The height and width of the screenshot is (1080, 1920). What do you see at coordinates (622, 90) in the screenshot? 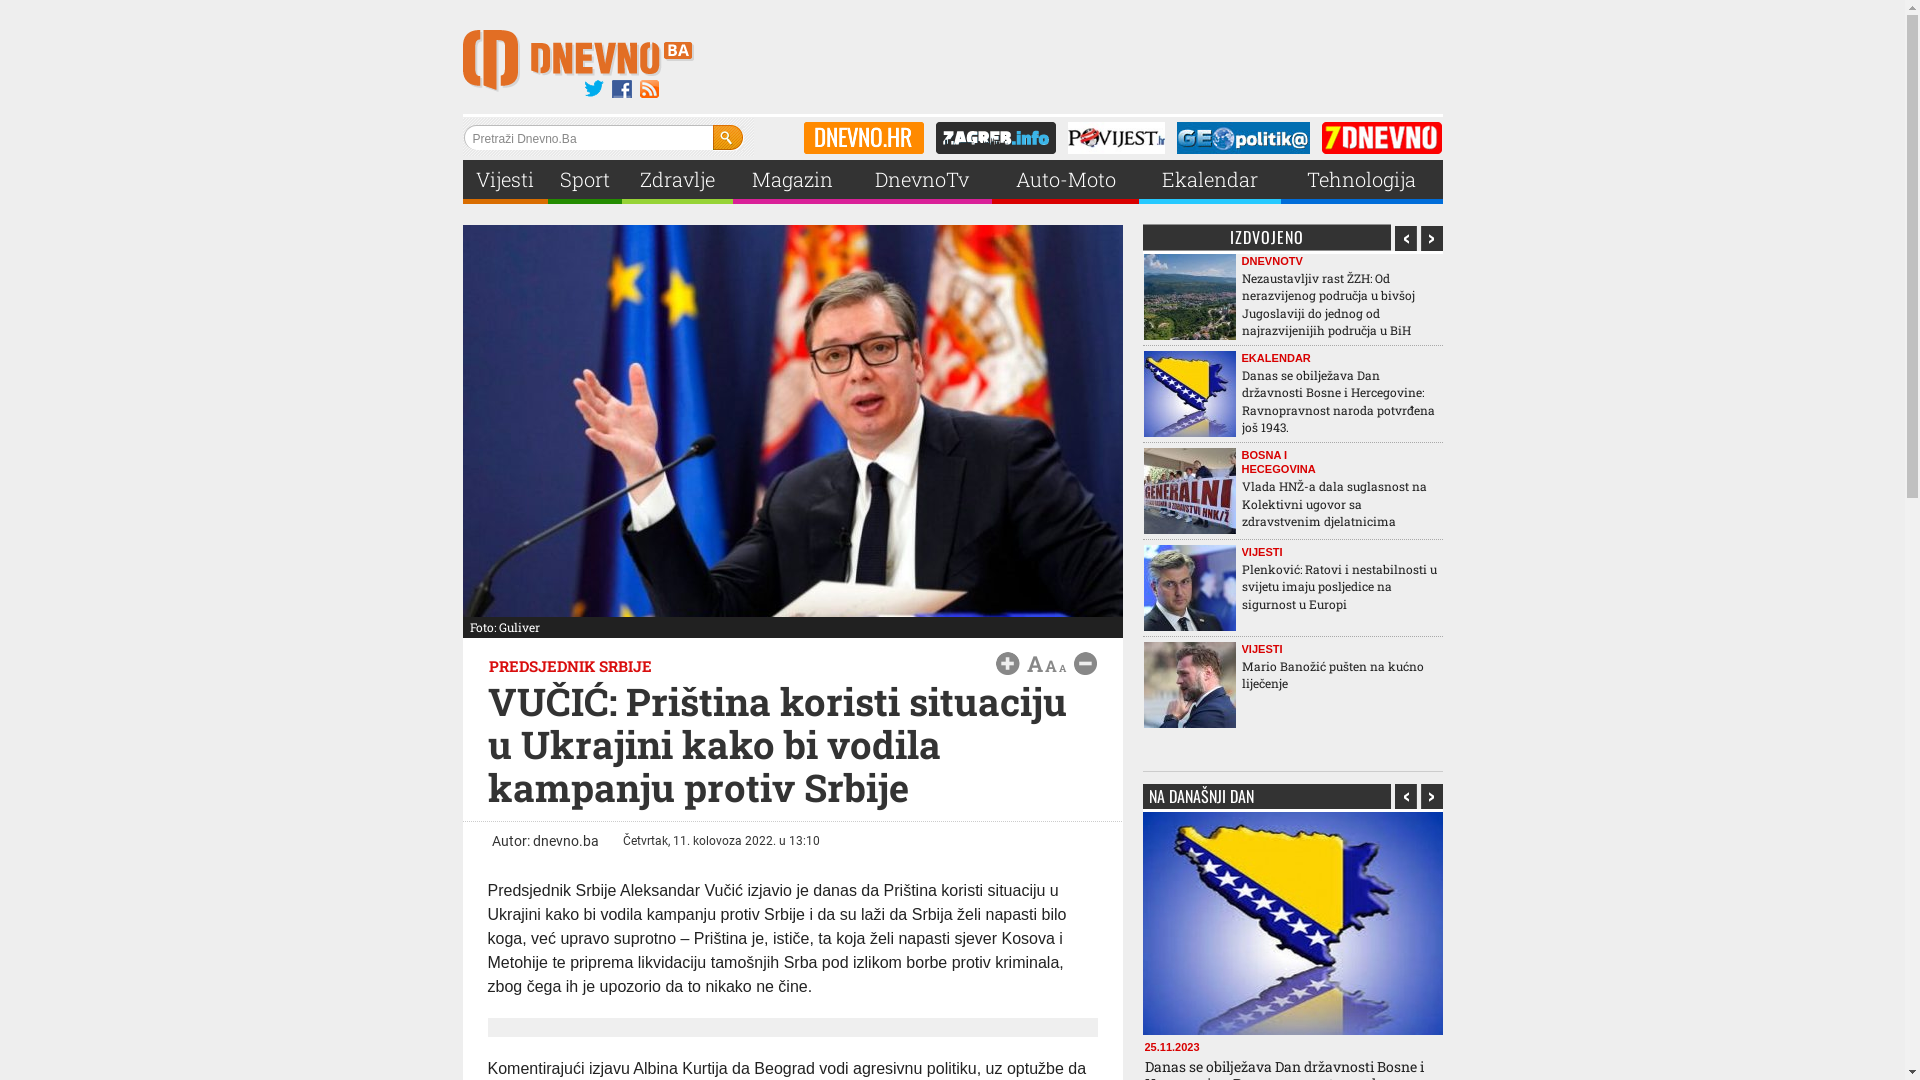
I see `facebook` at bounding box center [622, 90].